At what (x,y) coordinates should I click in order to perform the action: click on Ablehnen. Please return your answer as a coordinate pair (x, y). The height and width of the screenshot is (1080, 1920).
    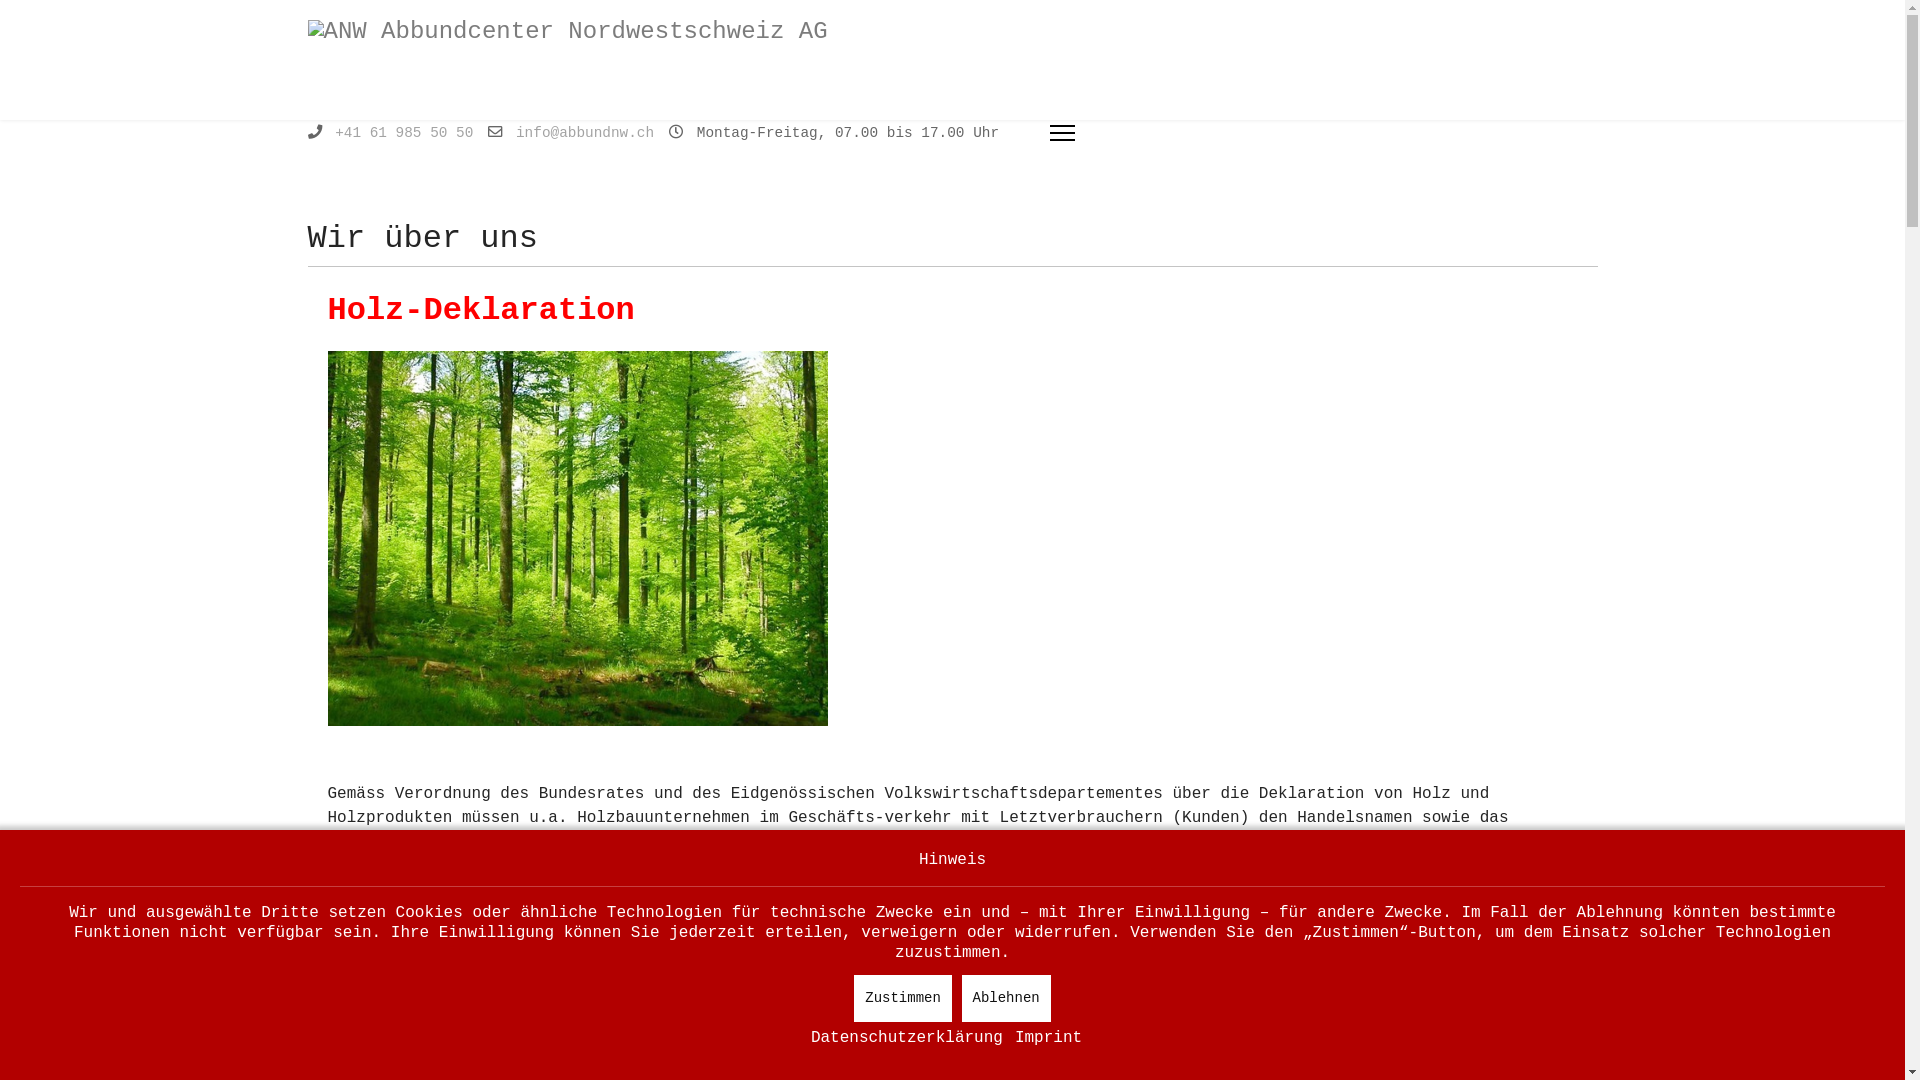
    Looking at the image, I should click on (1006, 998).